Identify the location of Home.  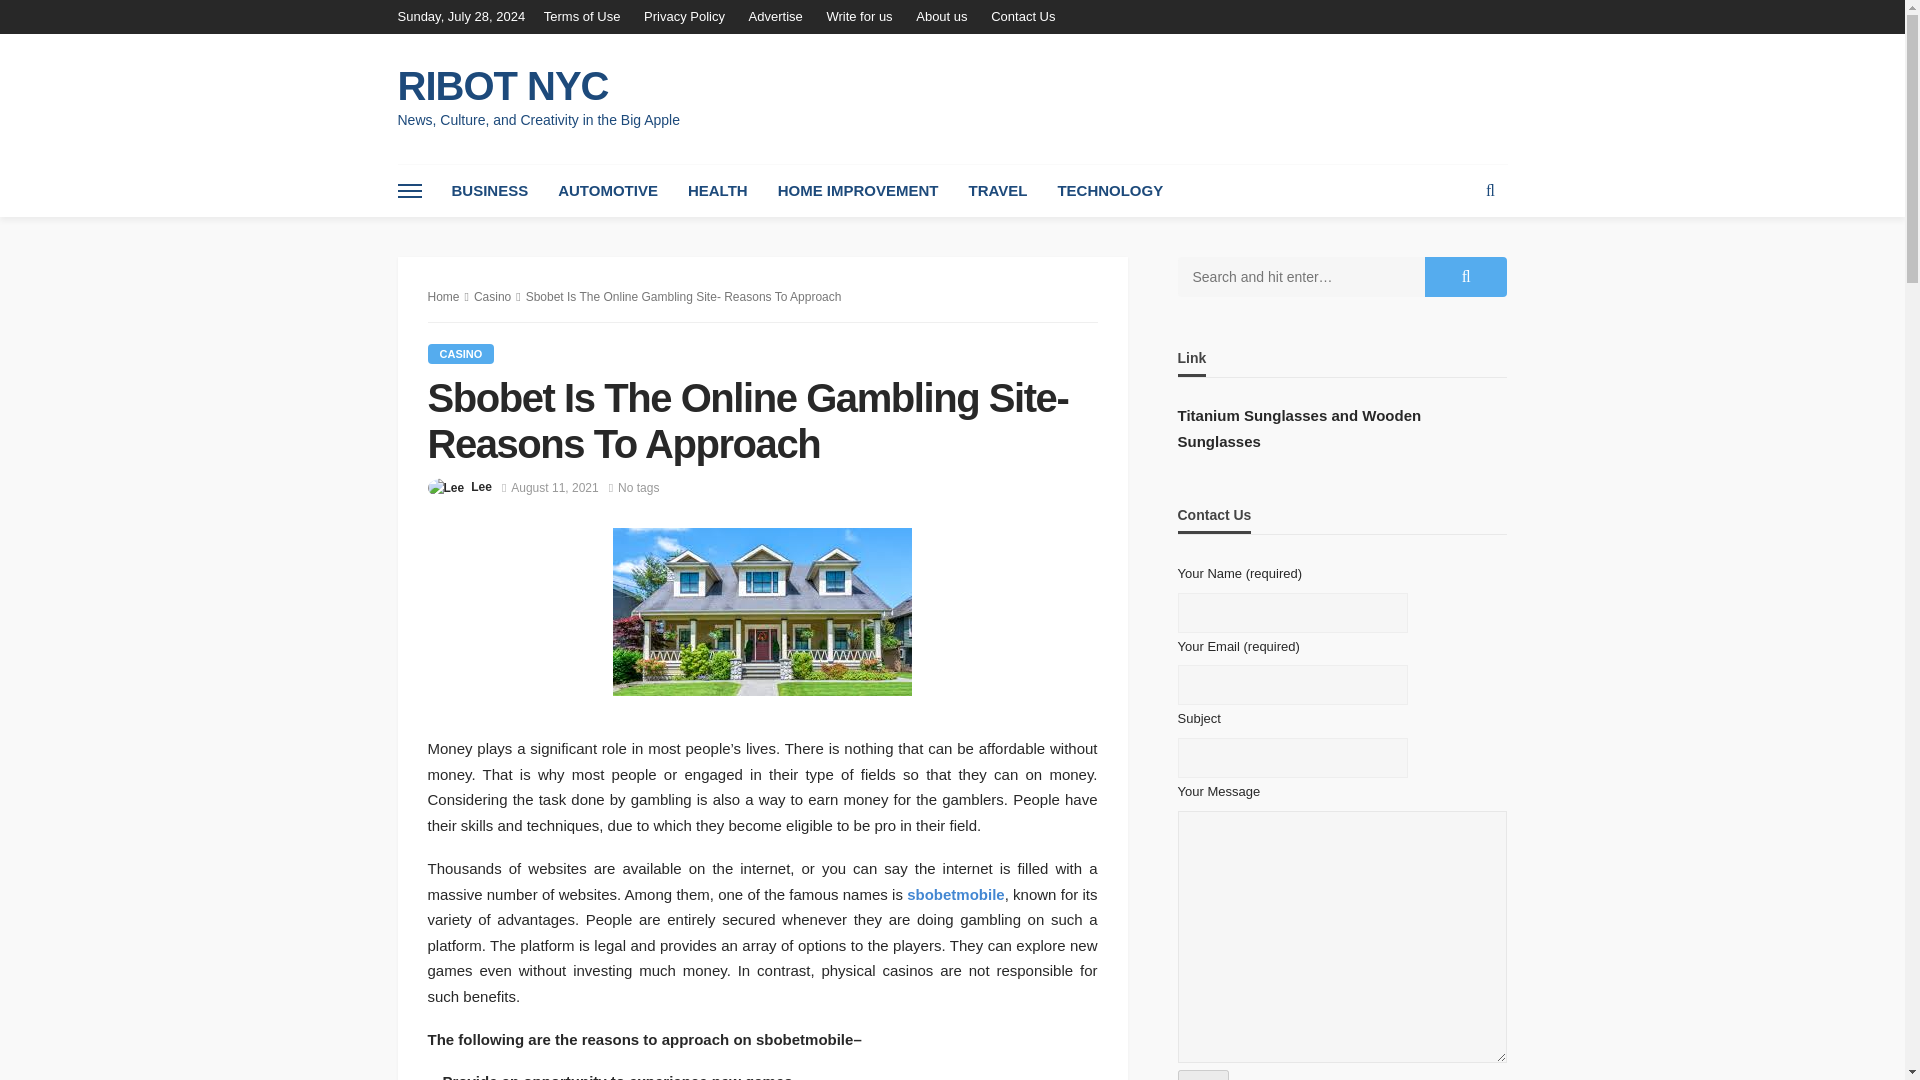
(444, 296).